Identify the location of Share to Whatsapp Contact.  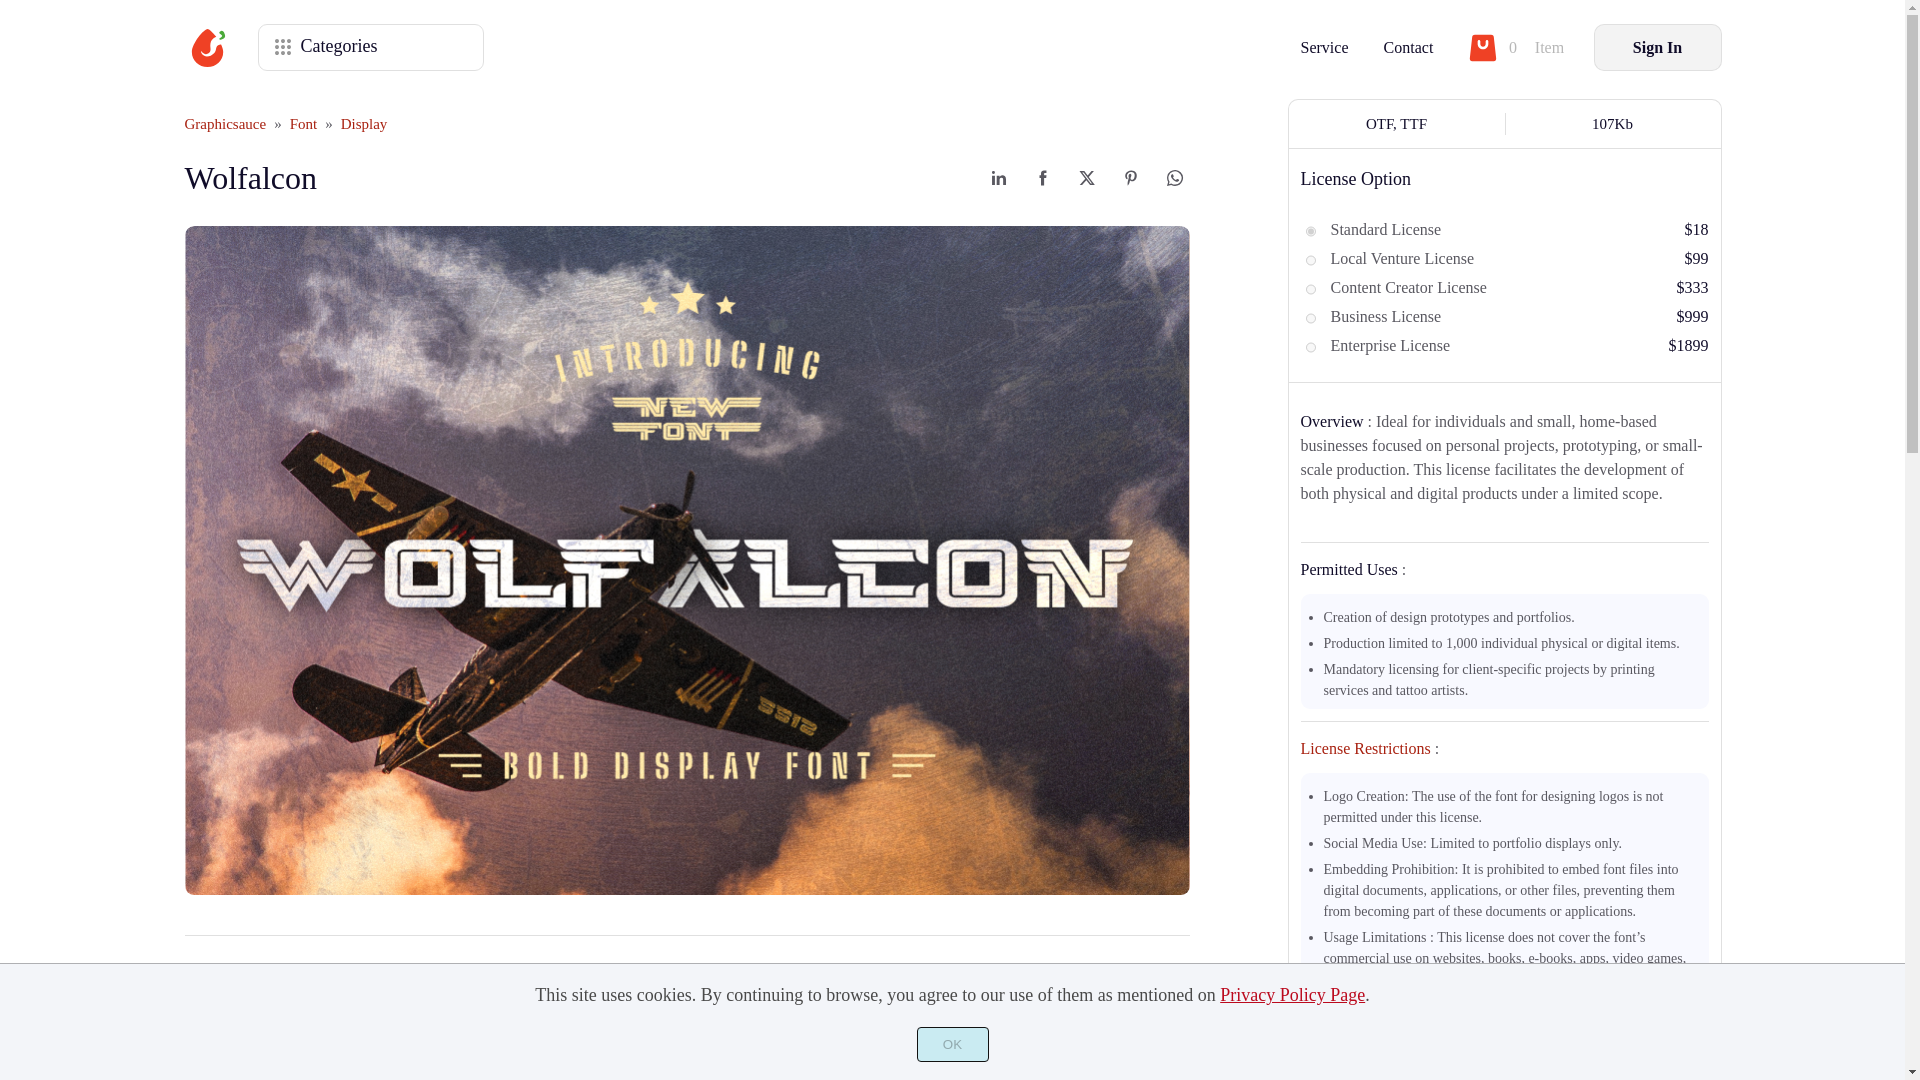
(1174, 178).